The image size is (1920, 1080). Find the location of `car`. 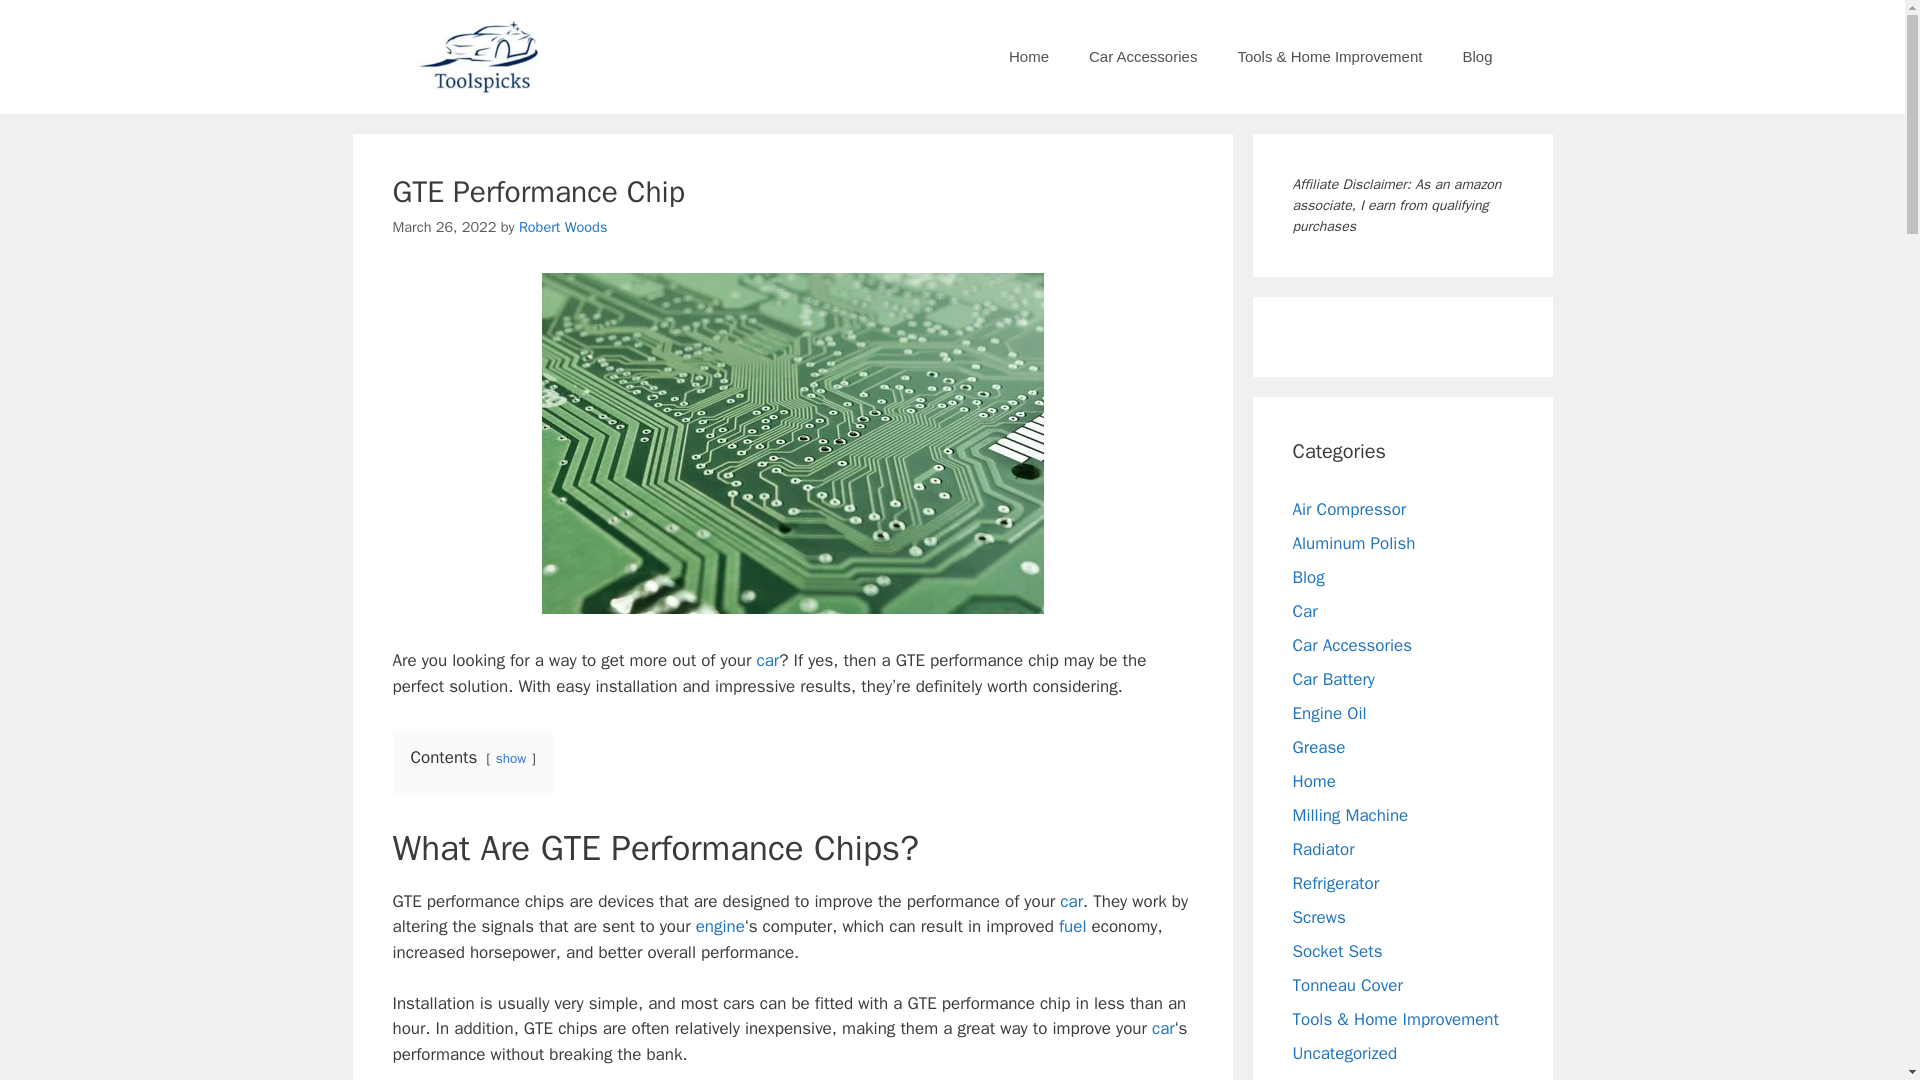

car is located at coordinates (768, 660).